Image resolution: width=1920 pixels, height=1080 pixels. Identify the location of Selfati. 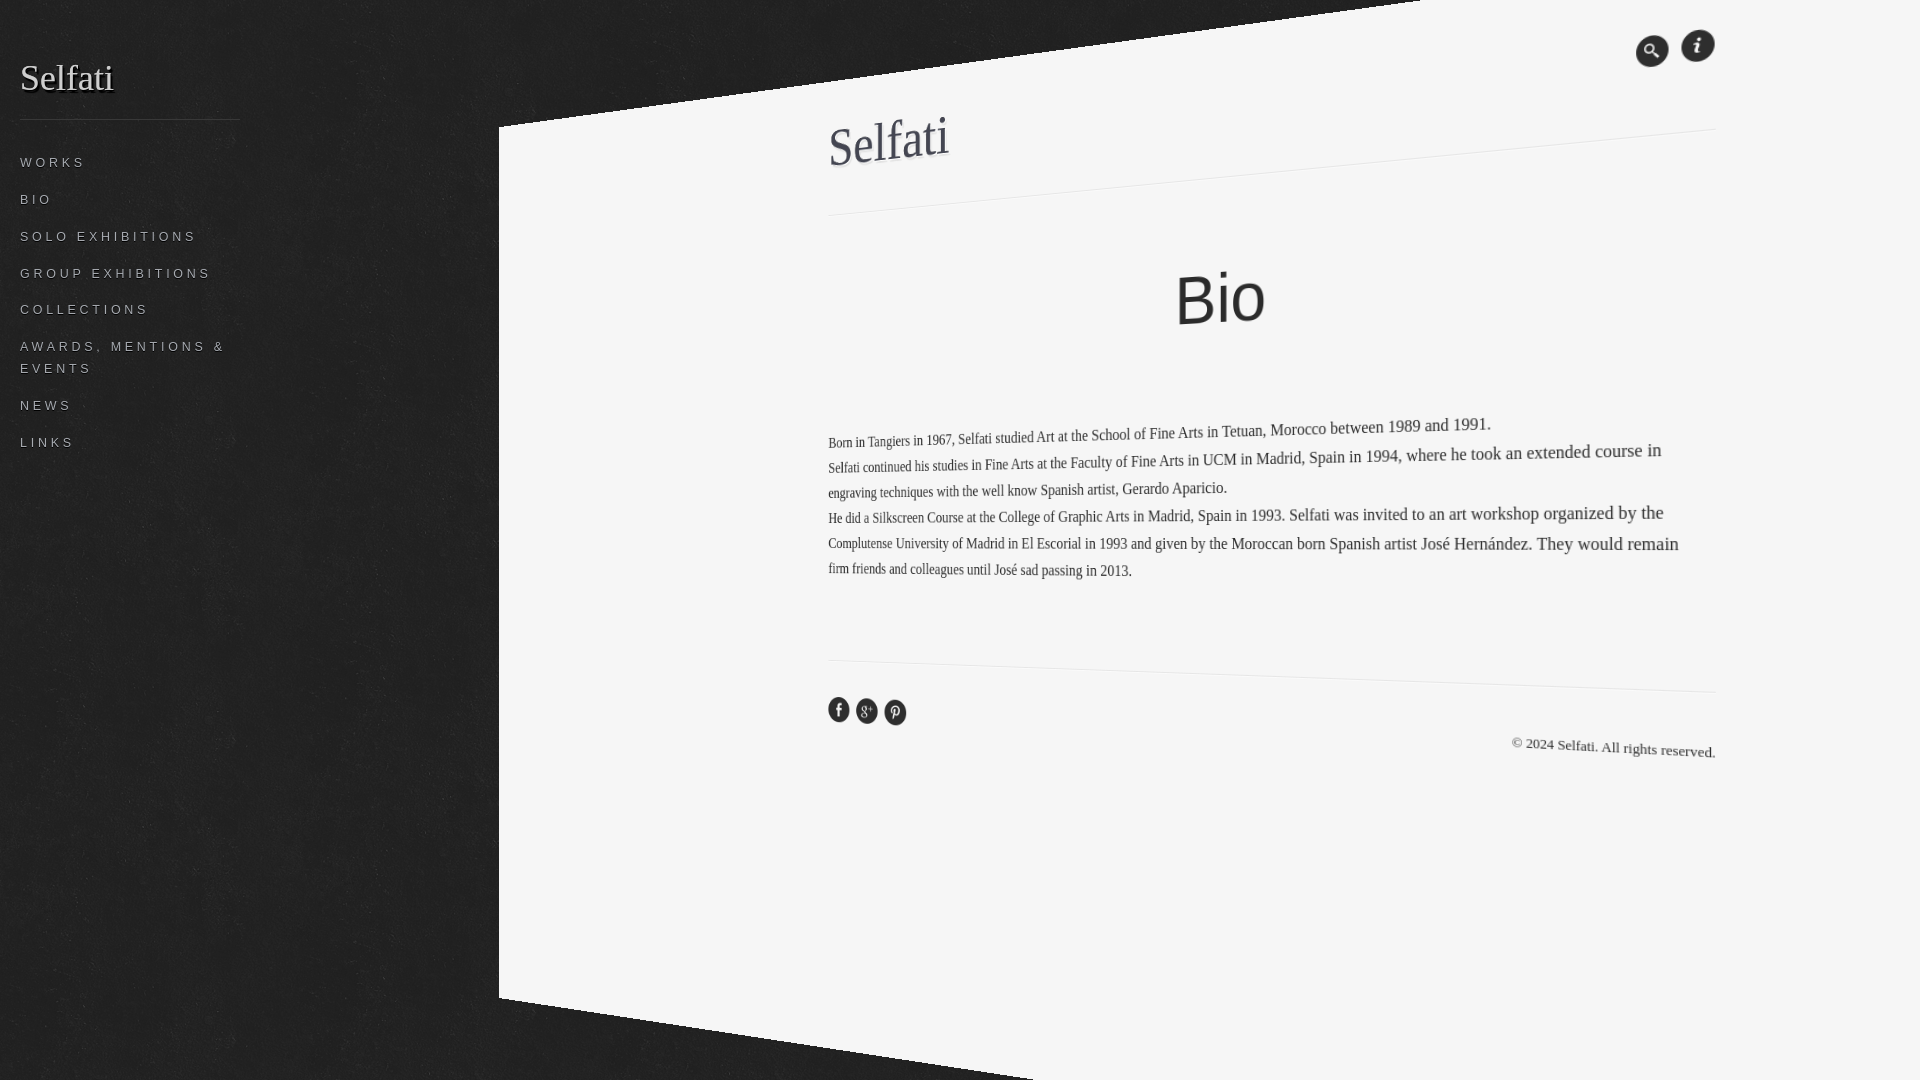
(906, 135).